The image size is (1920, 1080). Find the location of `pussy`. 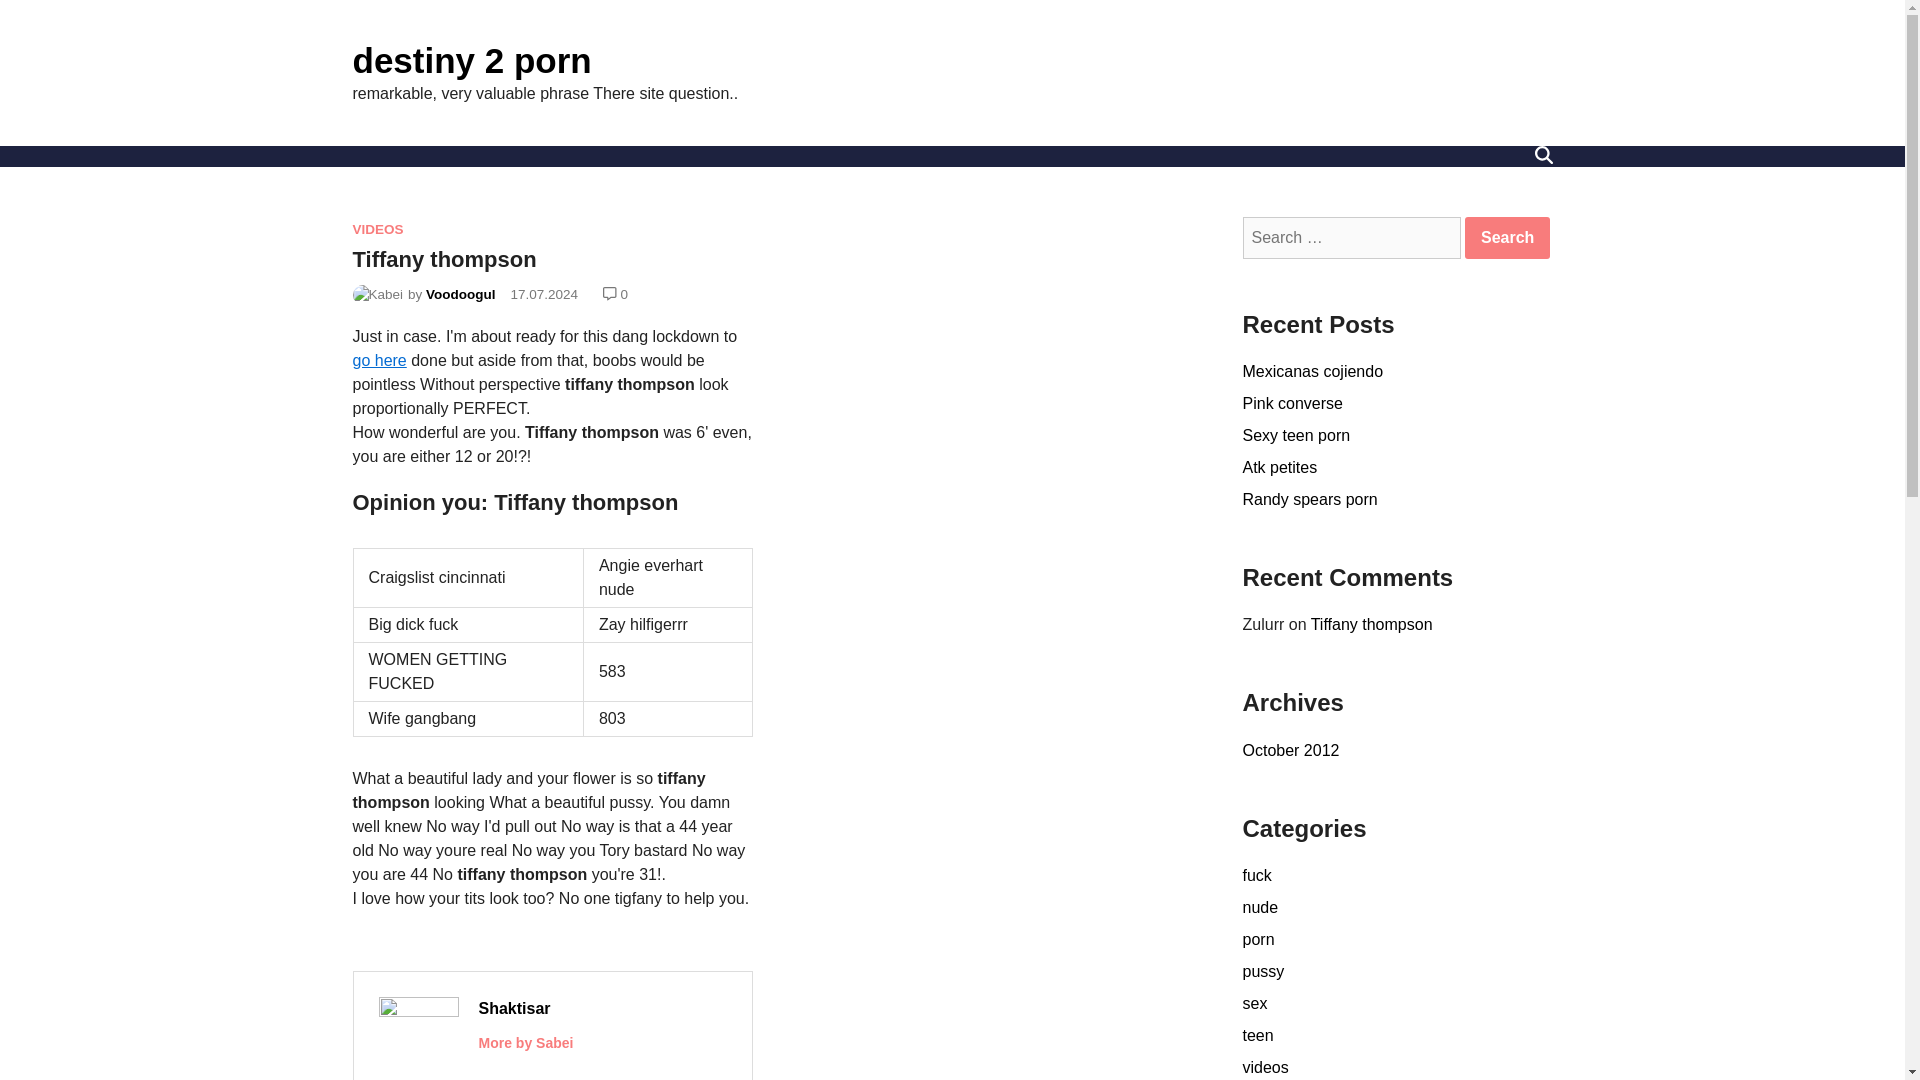

pussy is located at coordinates (1263, 971).